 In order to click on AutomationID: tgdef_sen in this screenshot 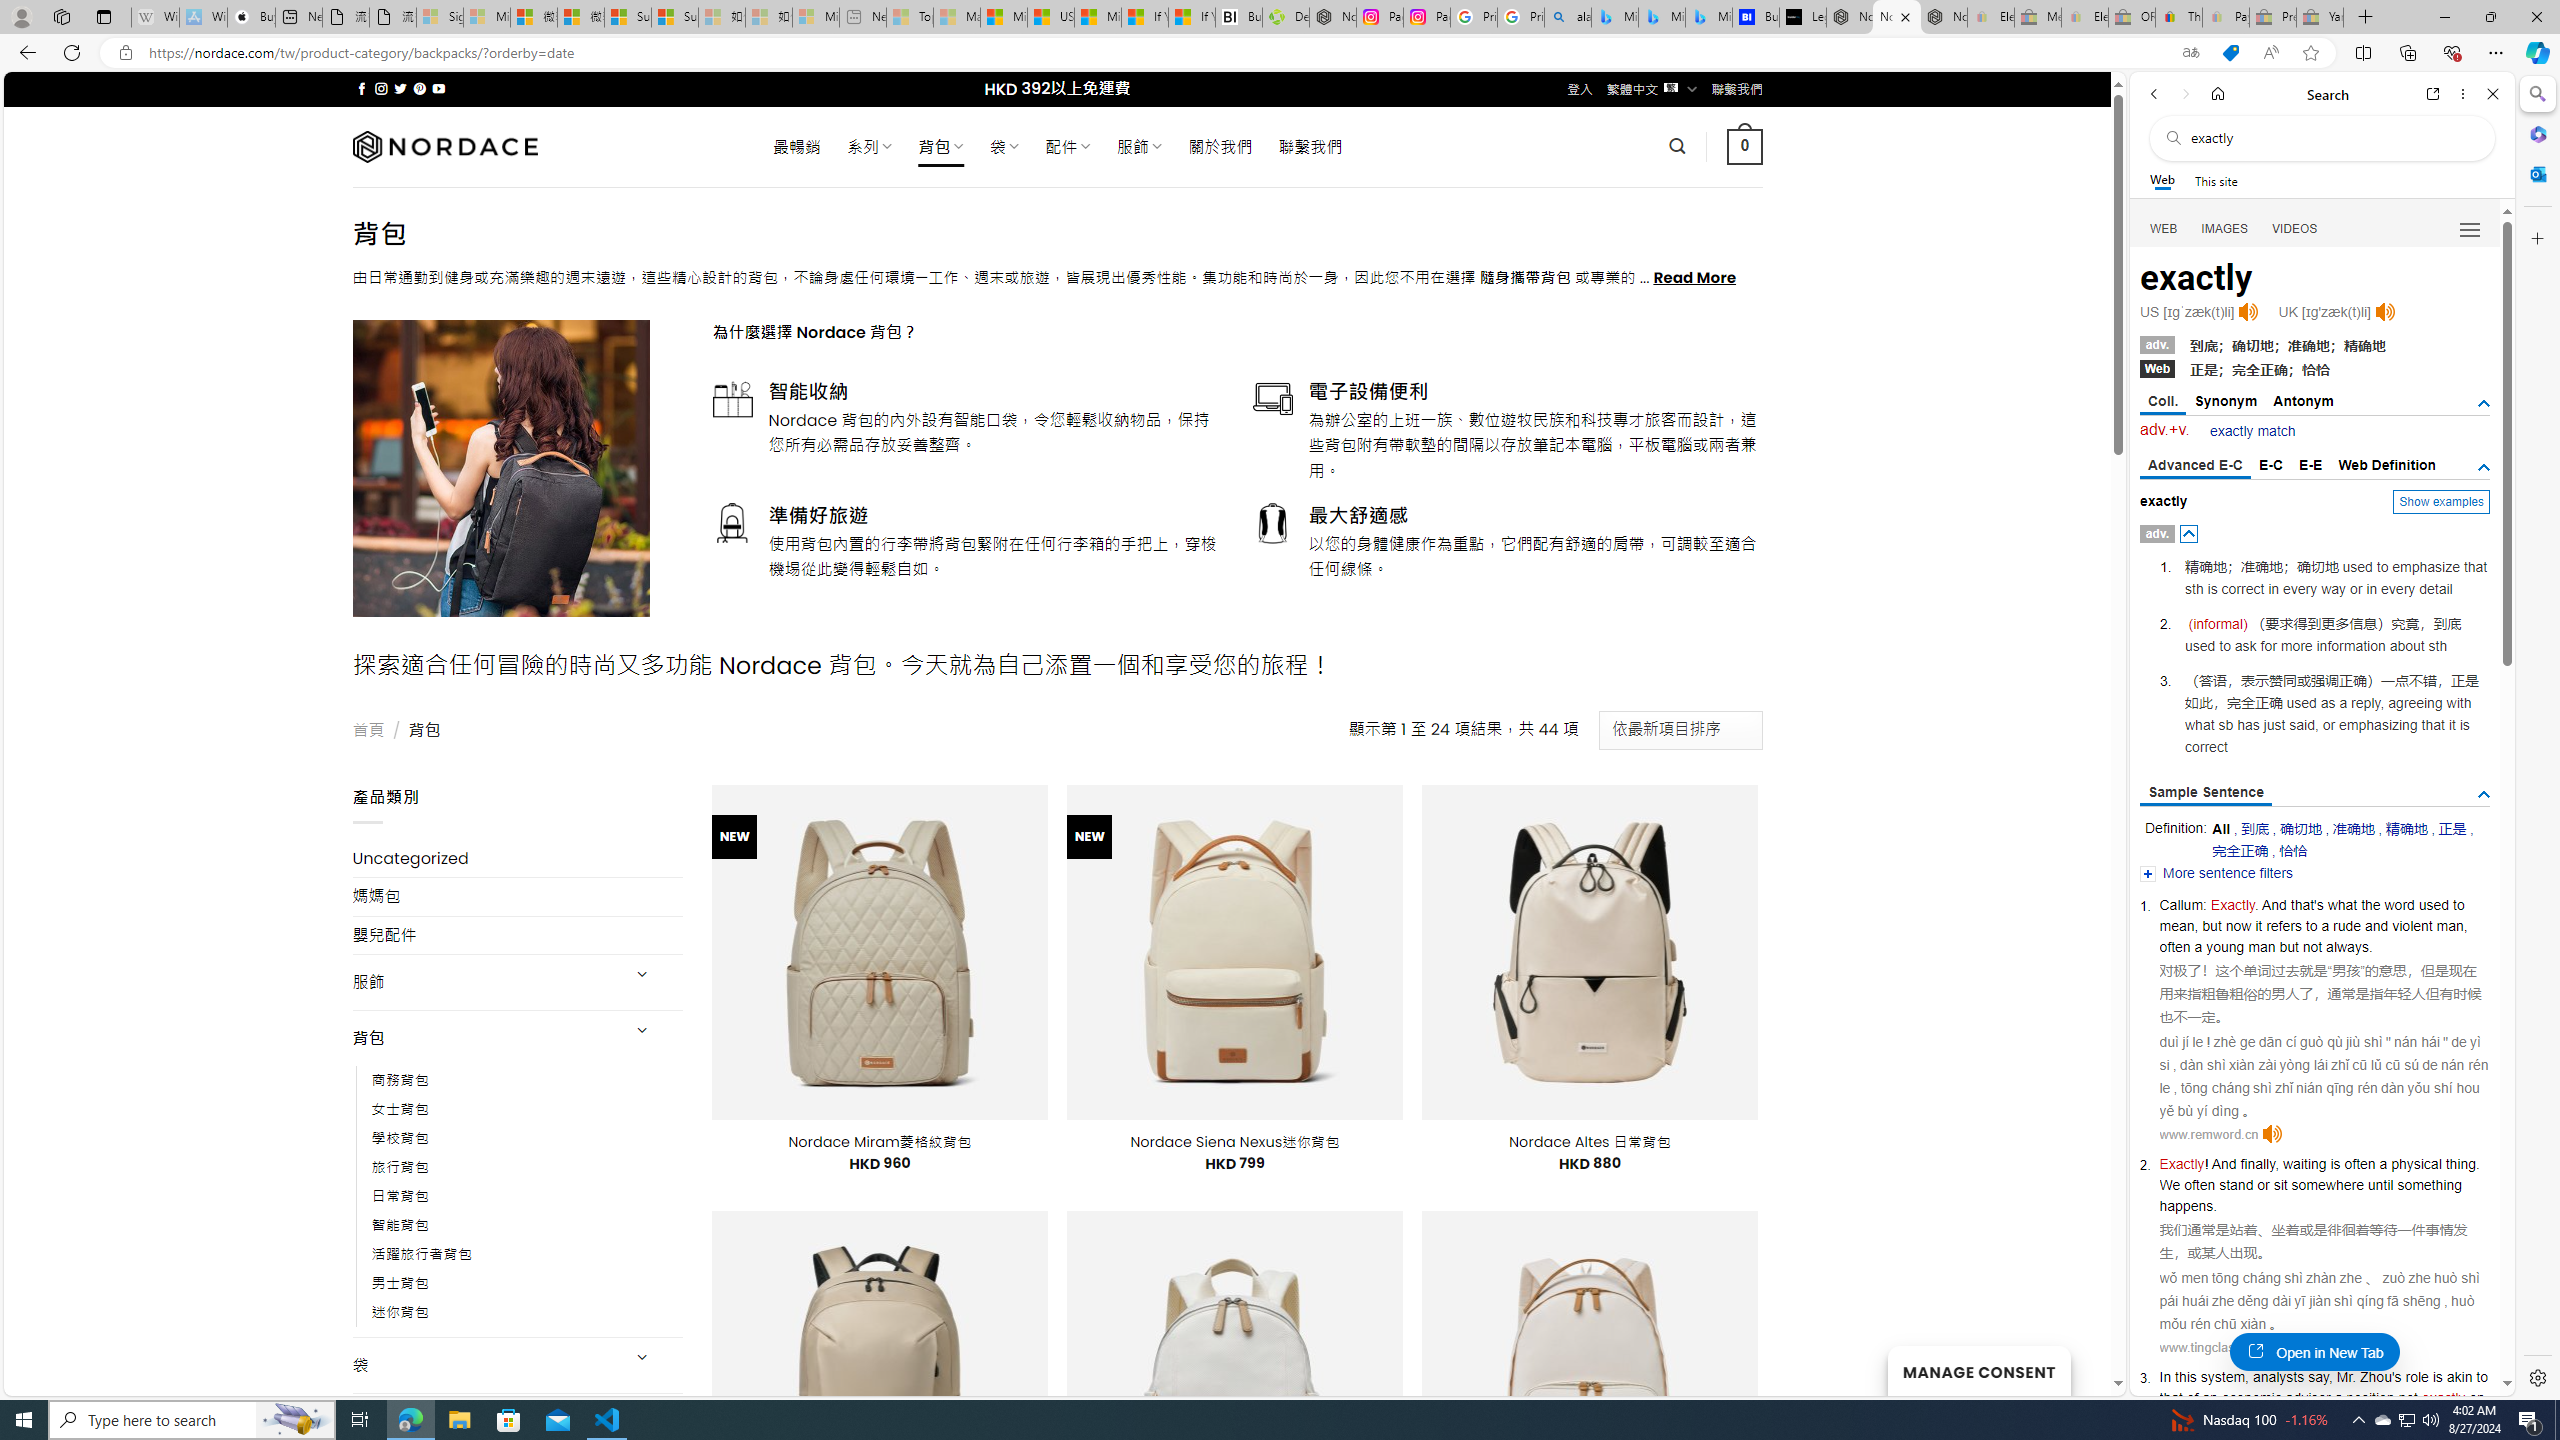, I will do `click(2484, 794)`.